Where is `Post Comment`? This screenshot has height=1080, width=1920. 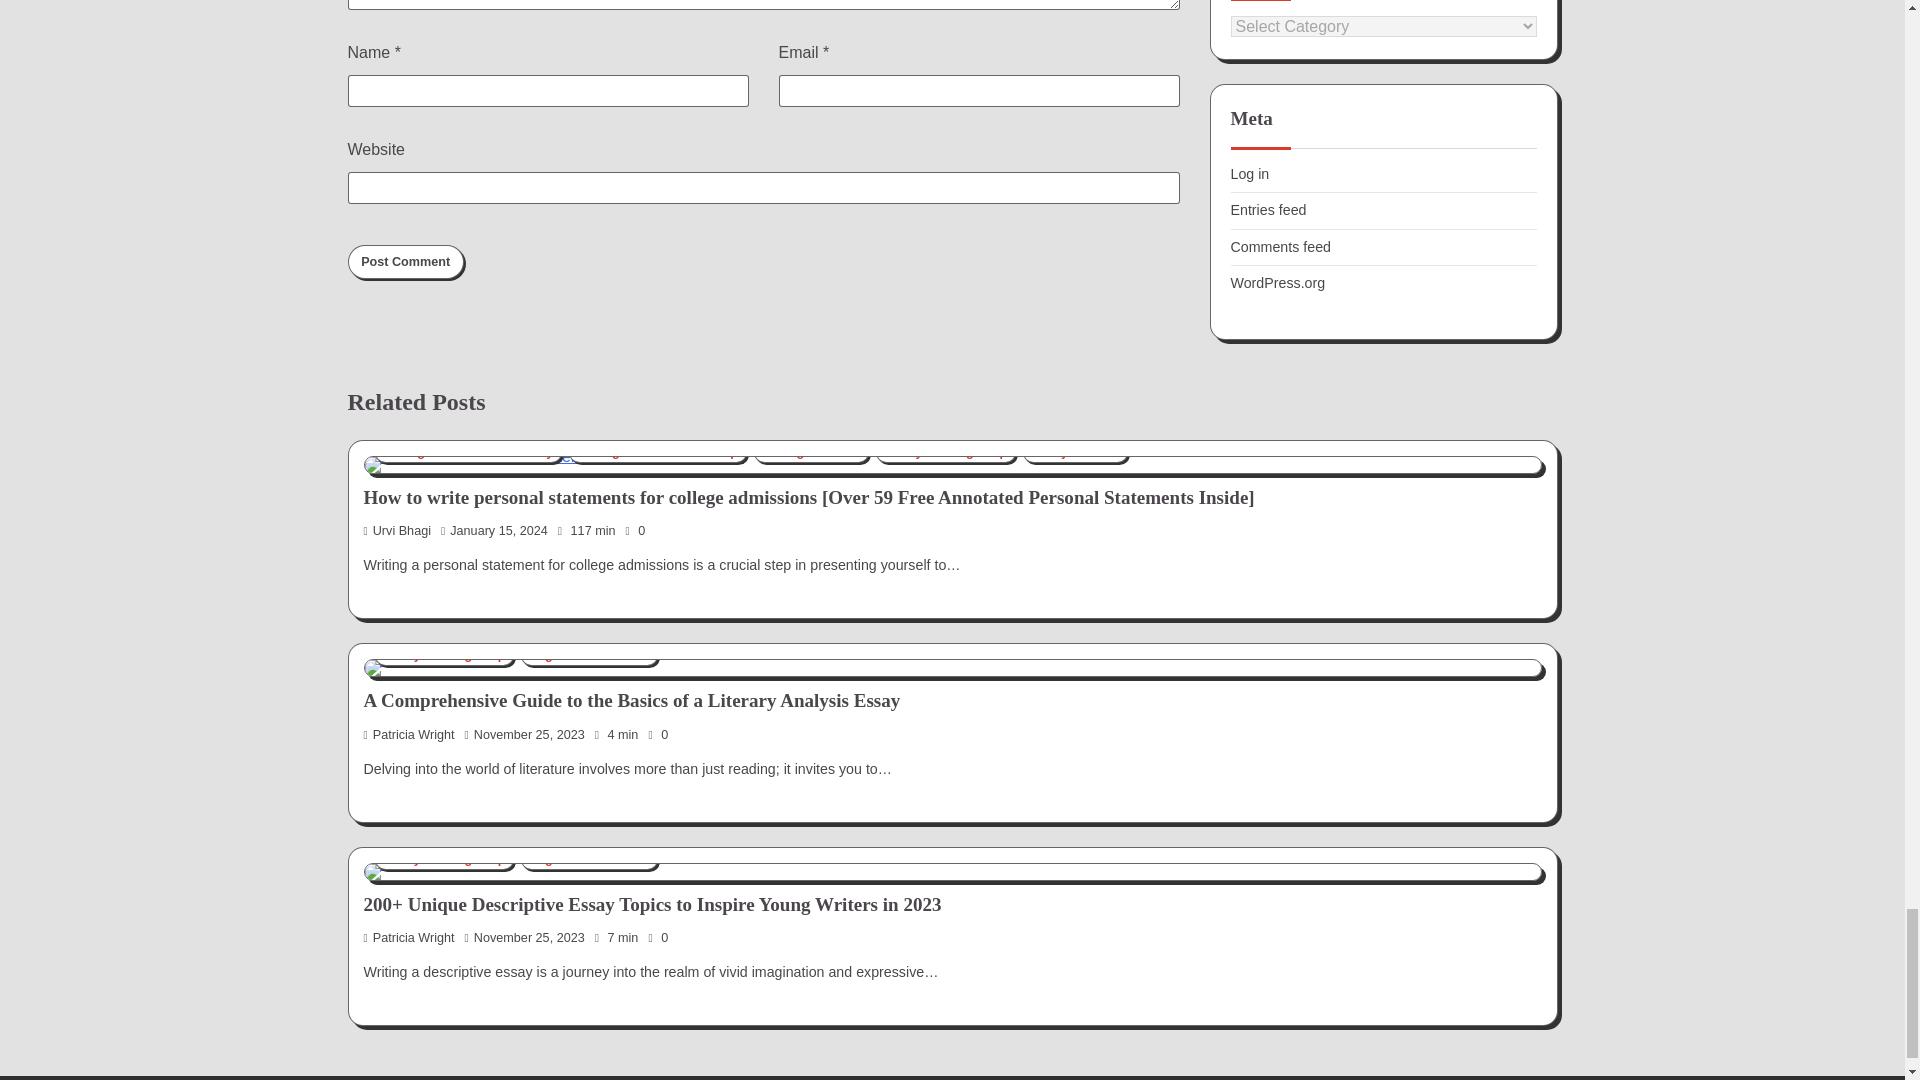 Post Comment is located at coordinates (406, 262).